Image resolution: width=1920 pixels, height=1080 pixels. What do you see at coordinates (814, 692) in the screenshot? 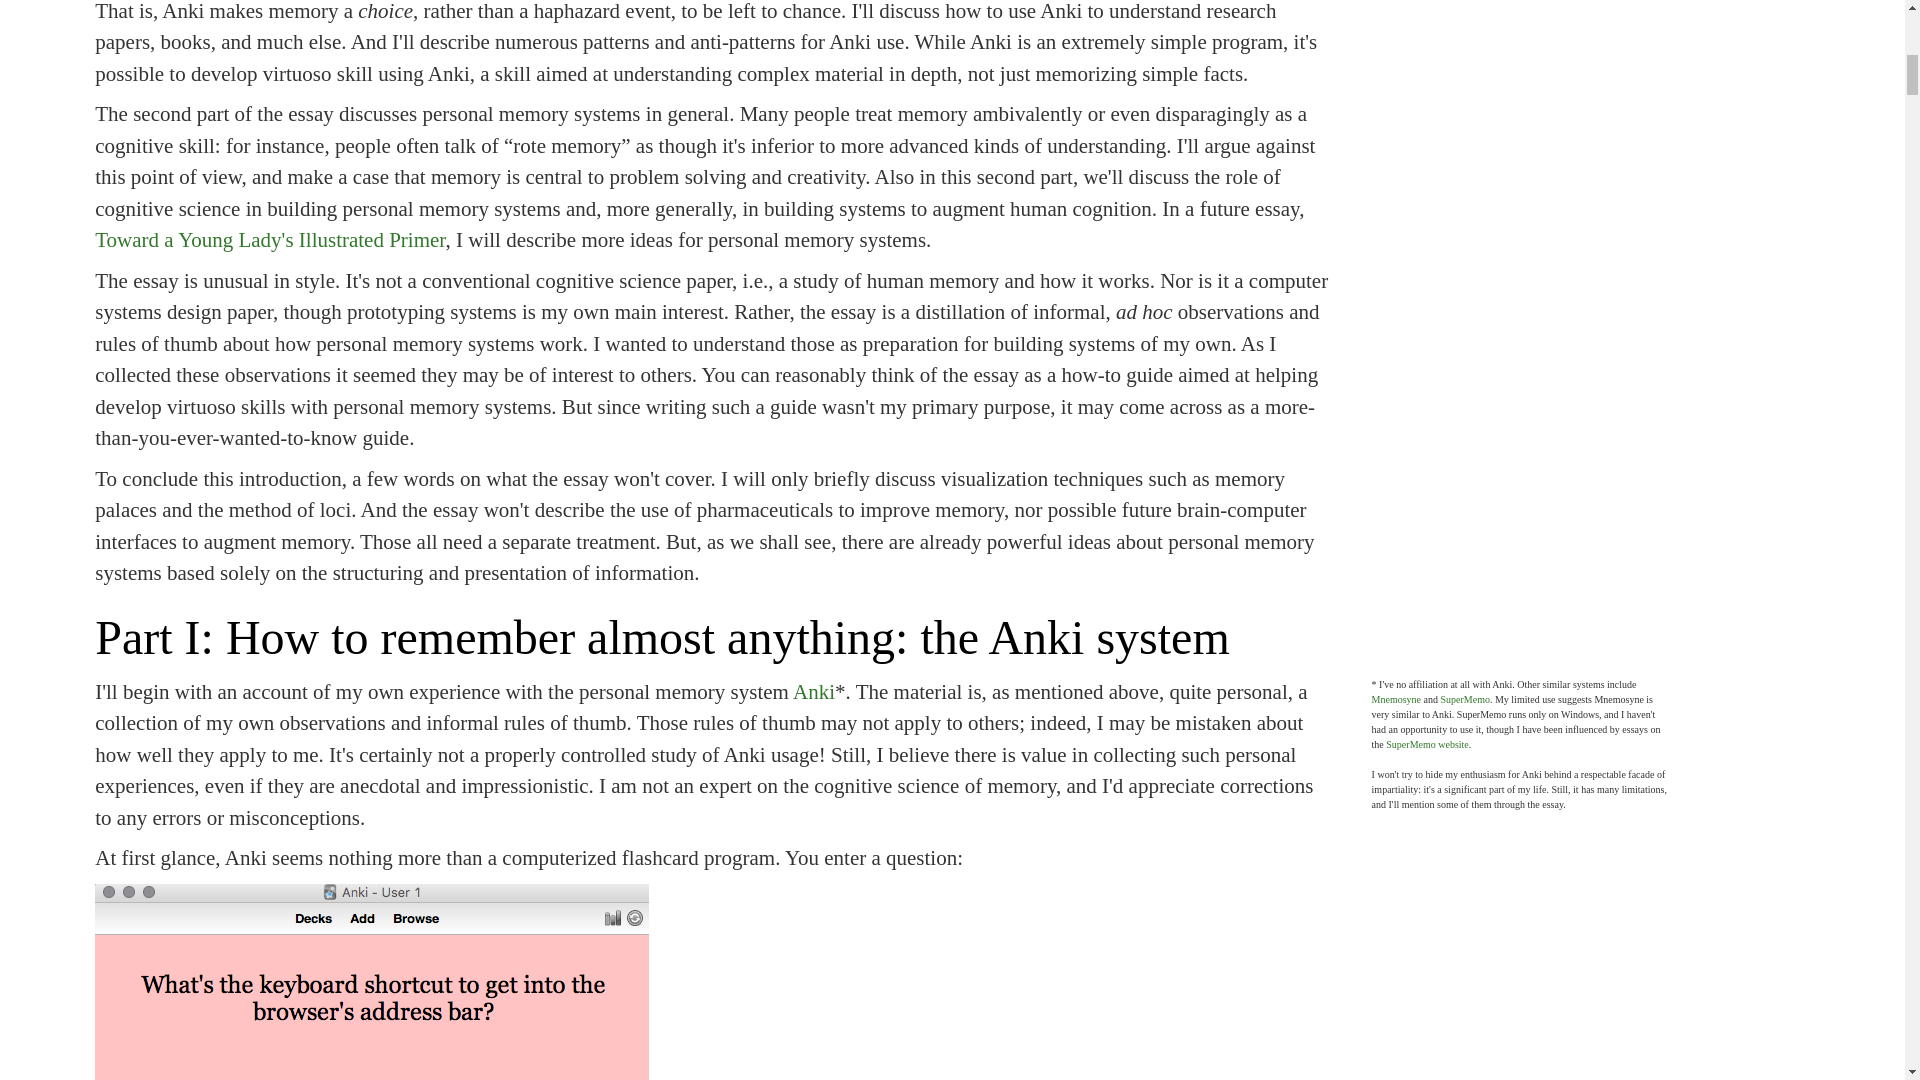
I see `Anki` at bounding box center [814, 692].